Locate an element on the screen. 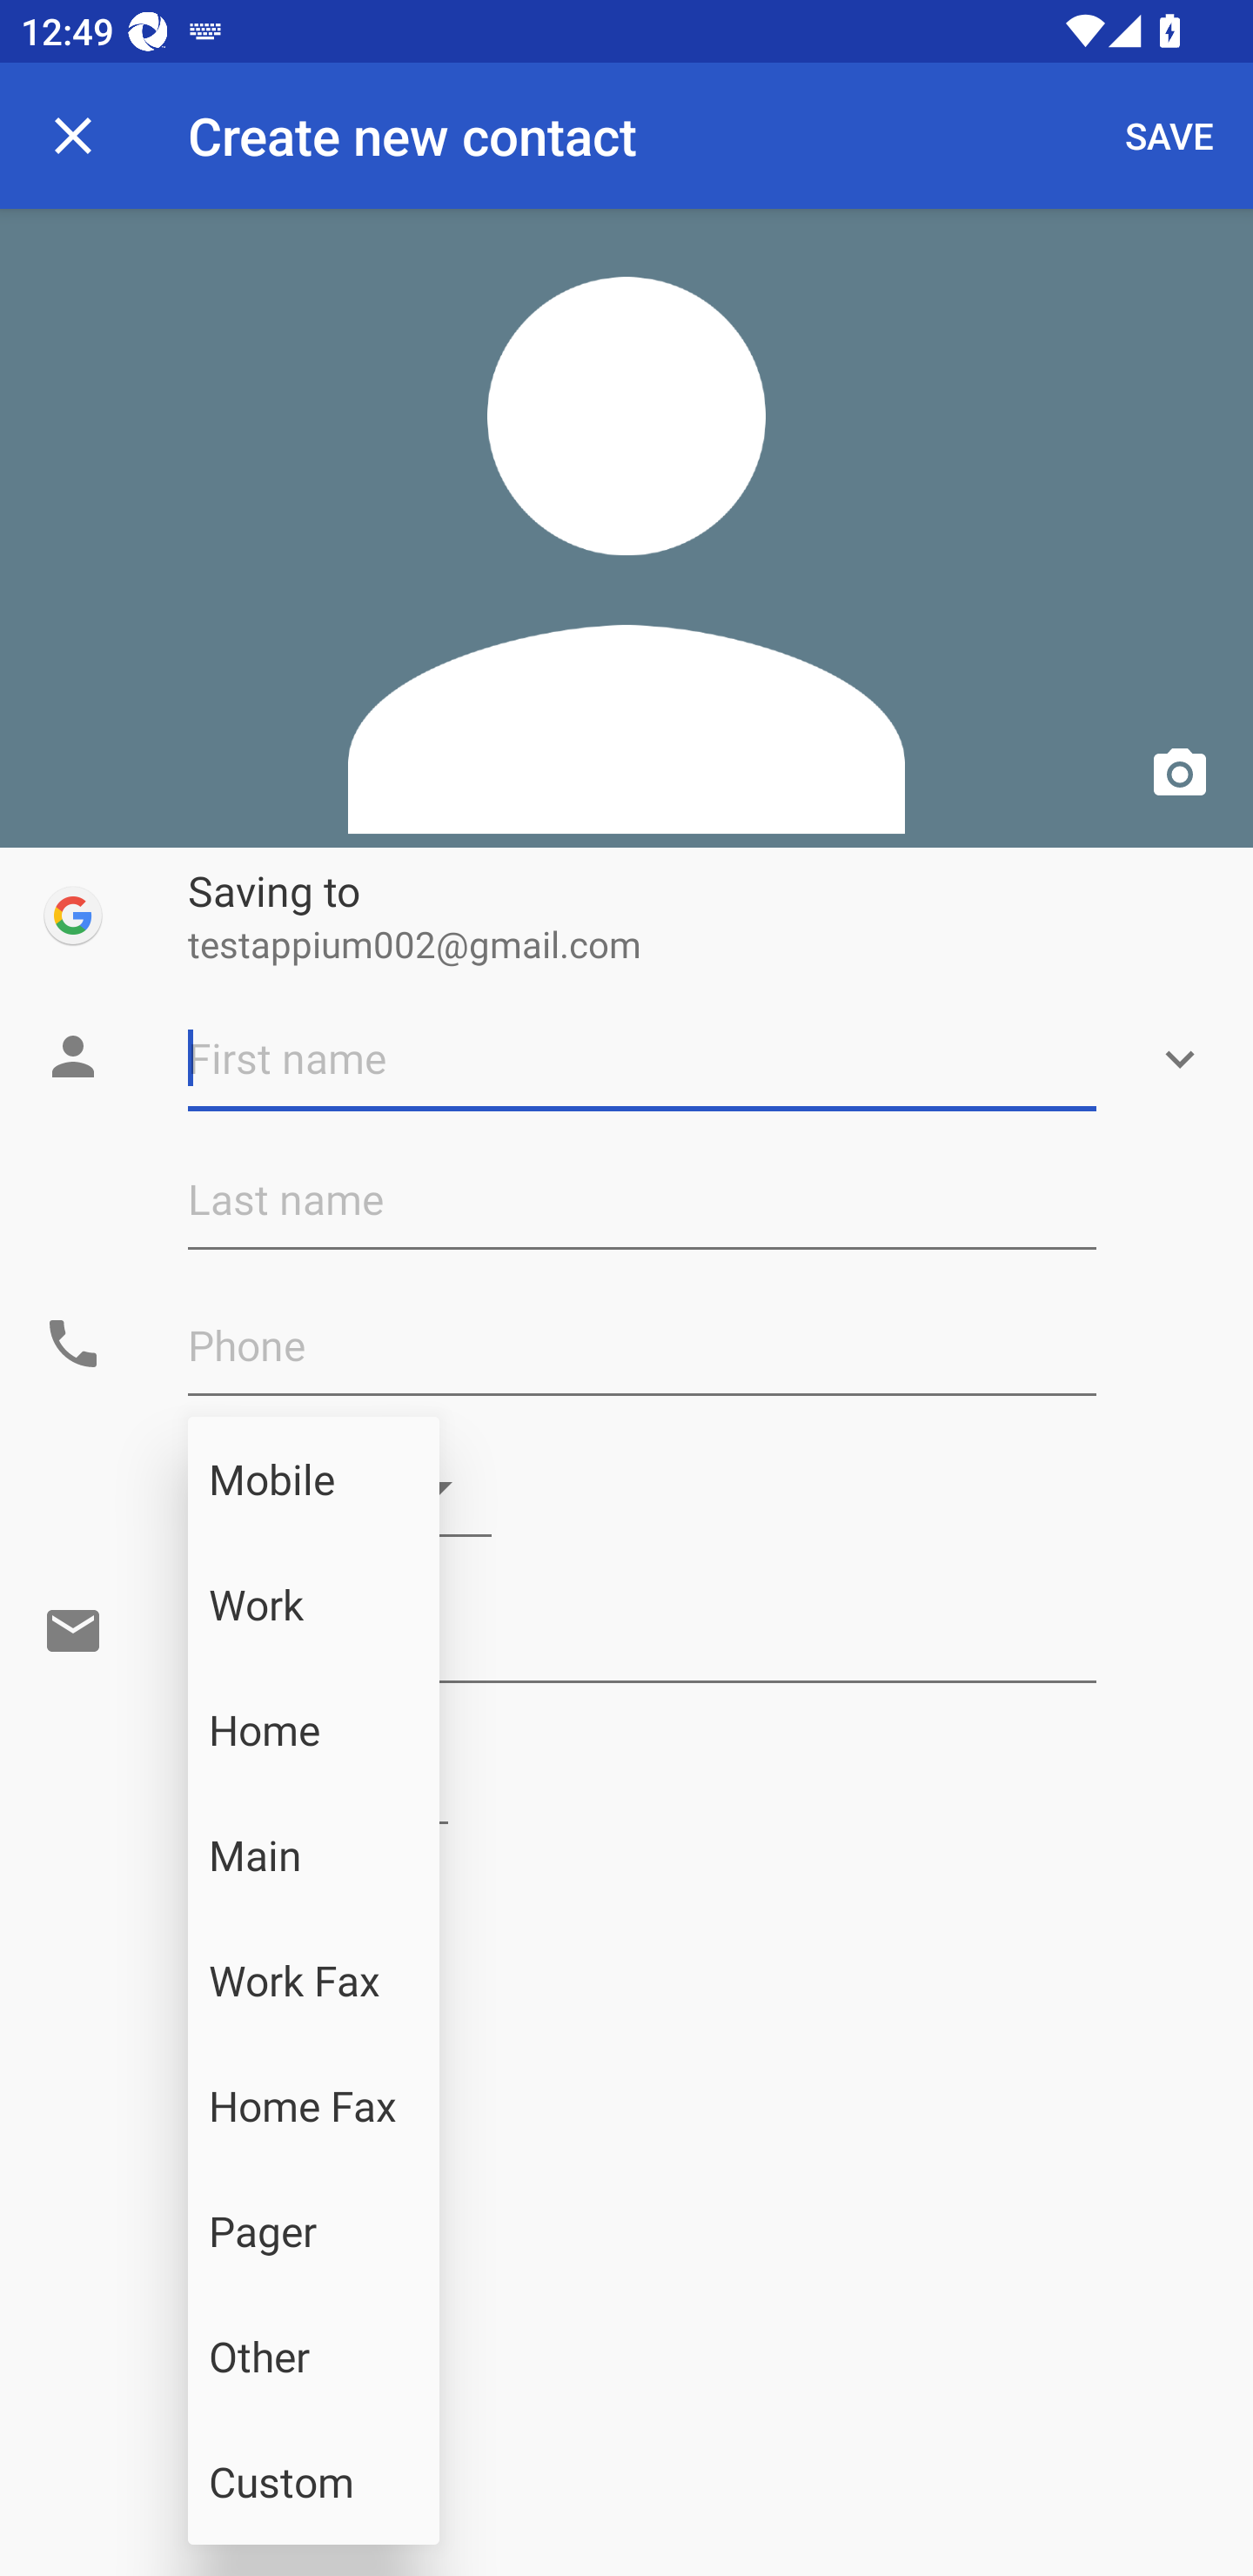 This screenshot has height=2576, width=1253. Work Fax is located at coordinates (313, 1981).